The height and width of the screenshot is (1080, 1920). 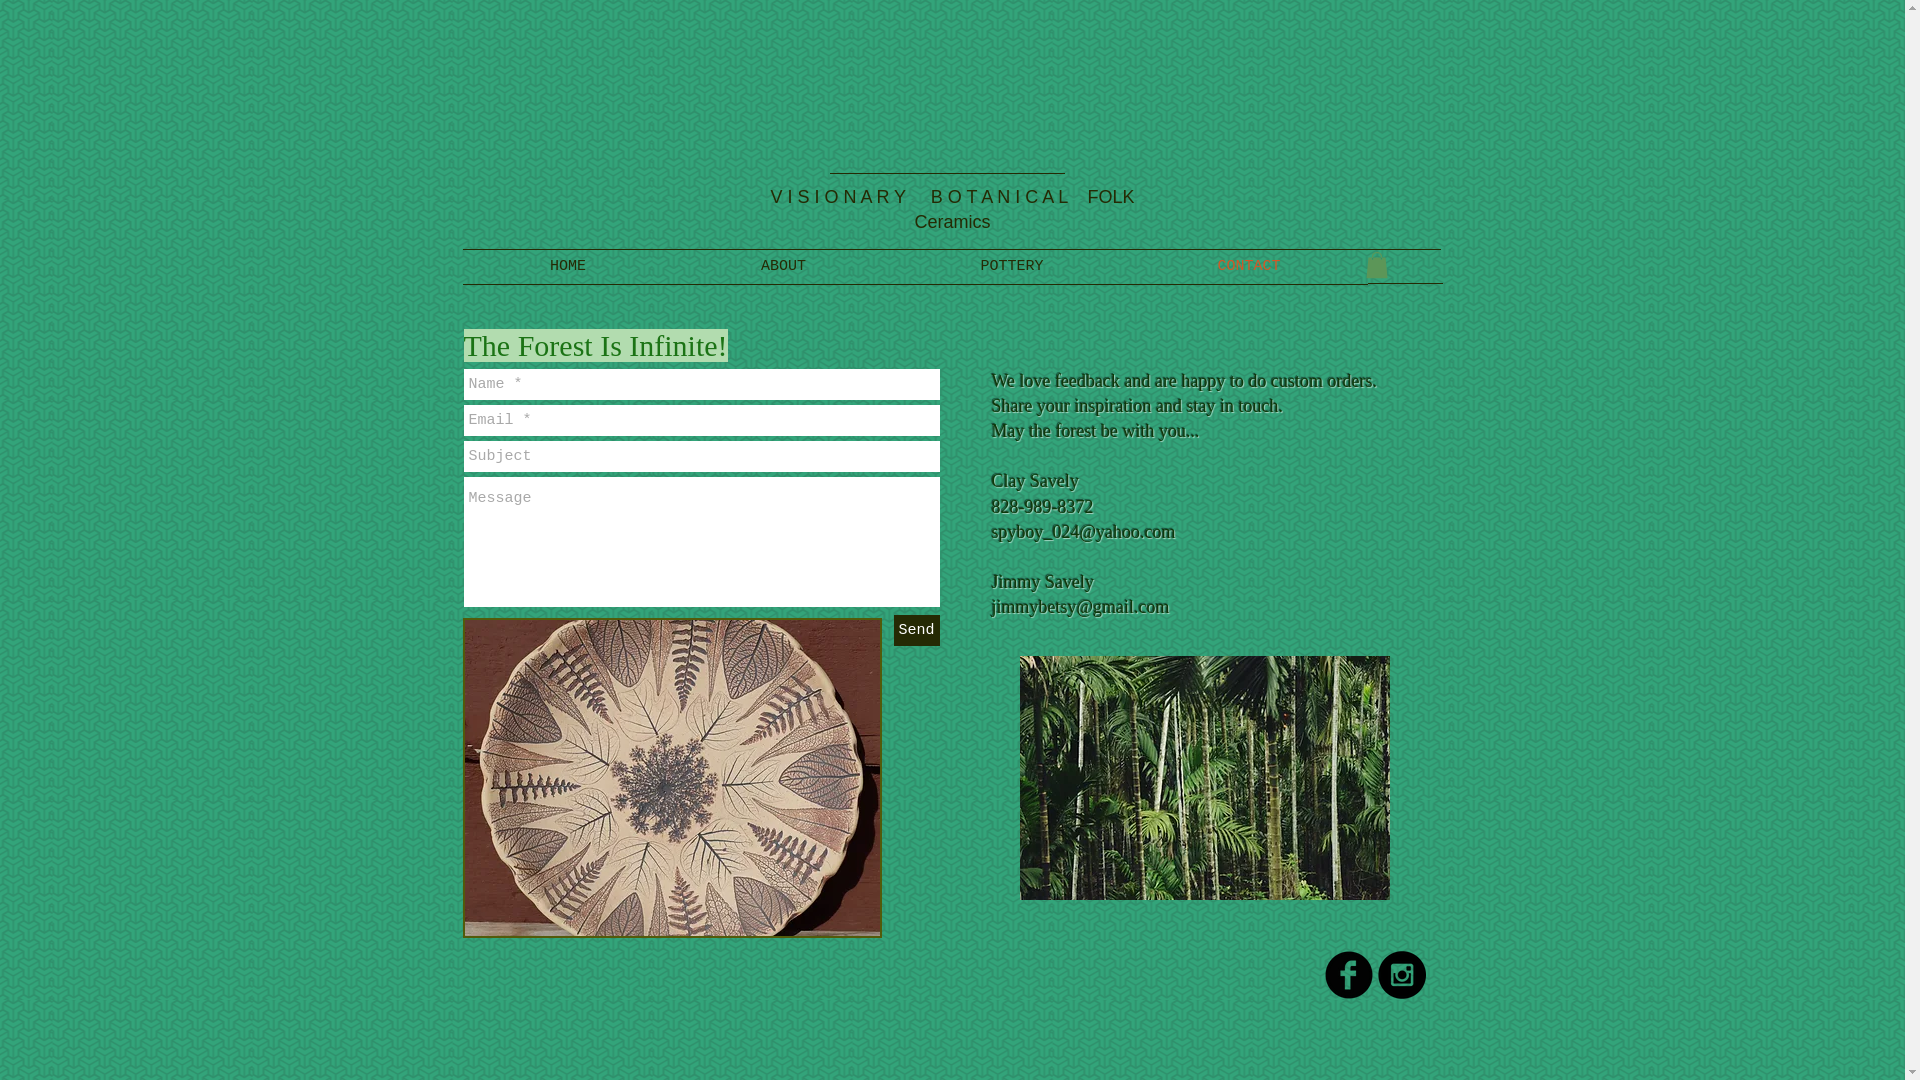 What do you see at coordinates (917, 630) in the screenshot?
I see `Send` at bounding box center [917, 630].